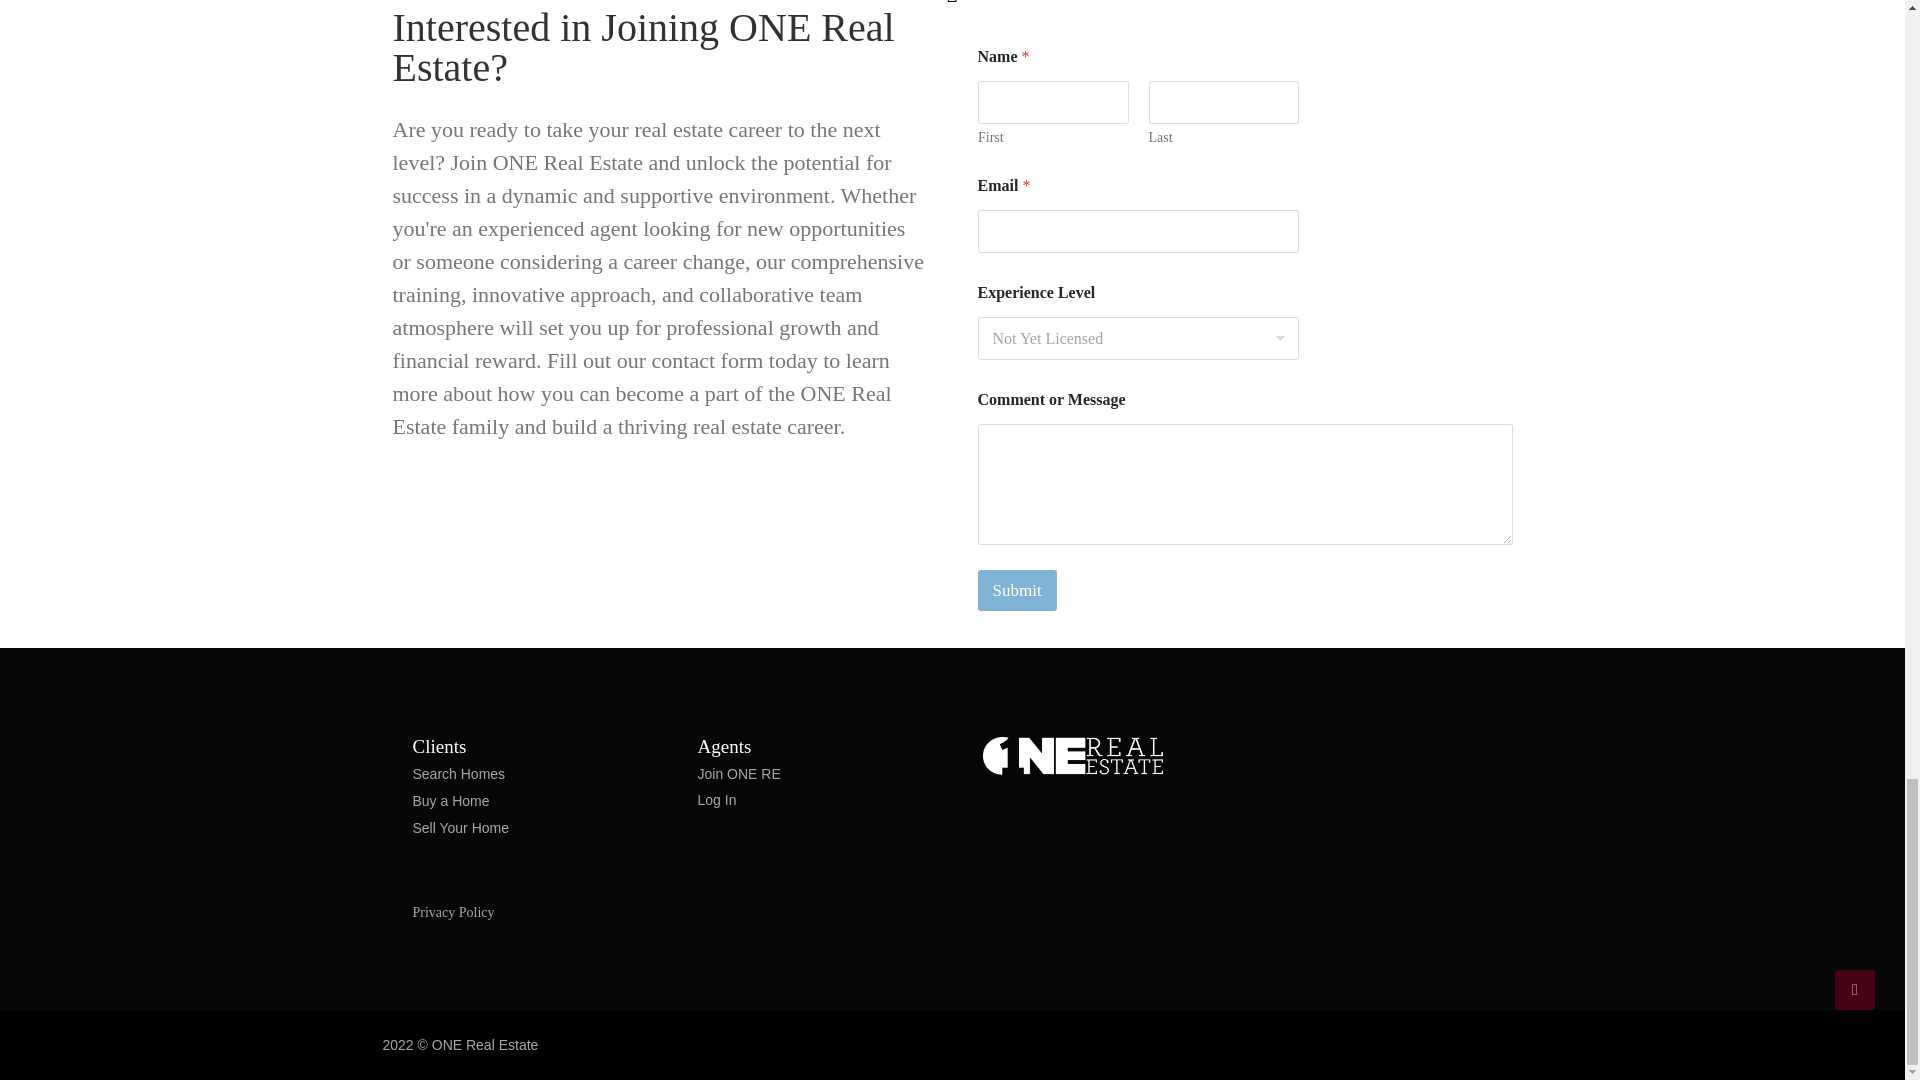  What do you see at coordinates (450, 801) in the screenshot?
I see `Buy a Home` at bounding box center [450, 801].